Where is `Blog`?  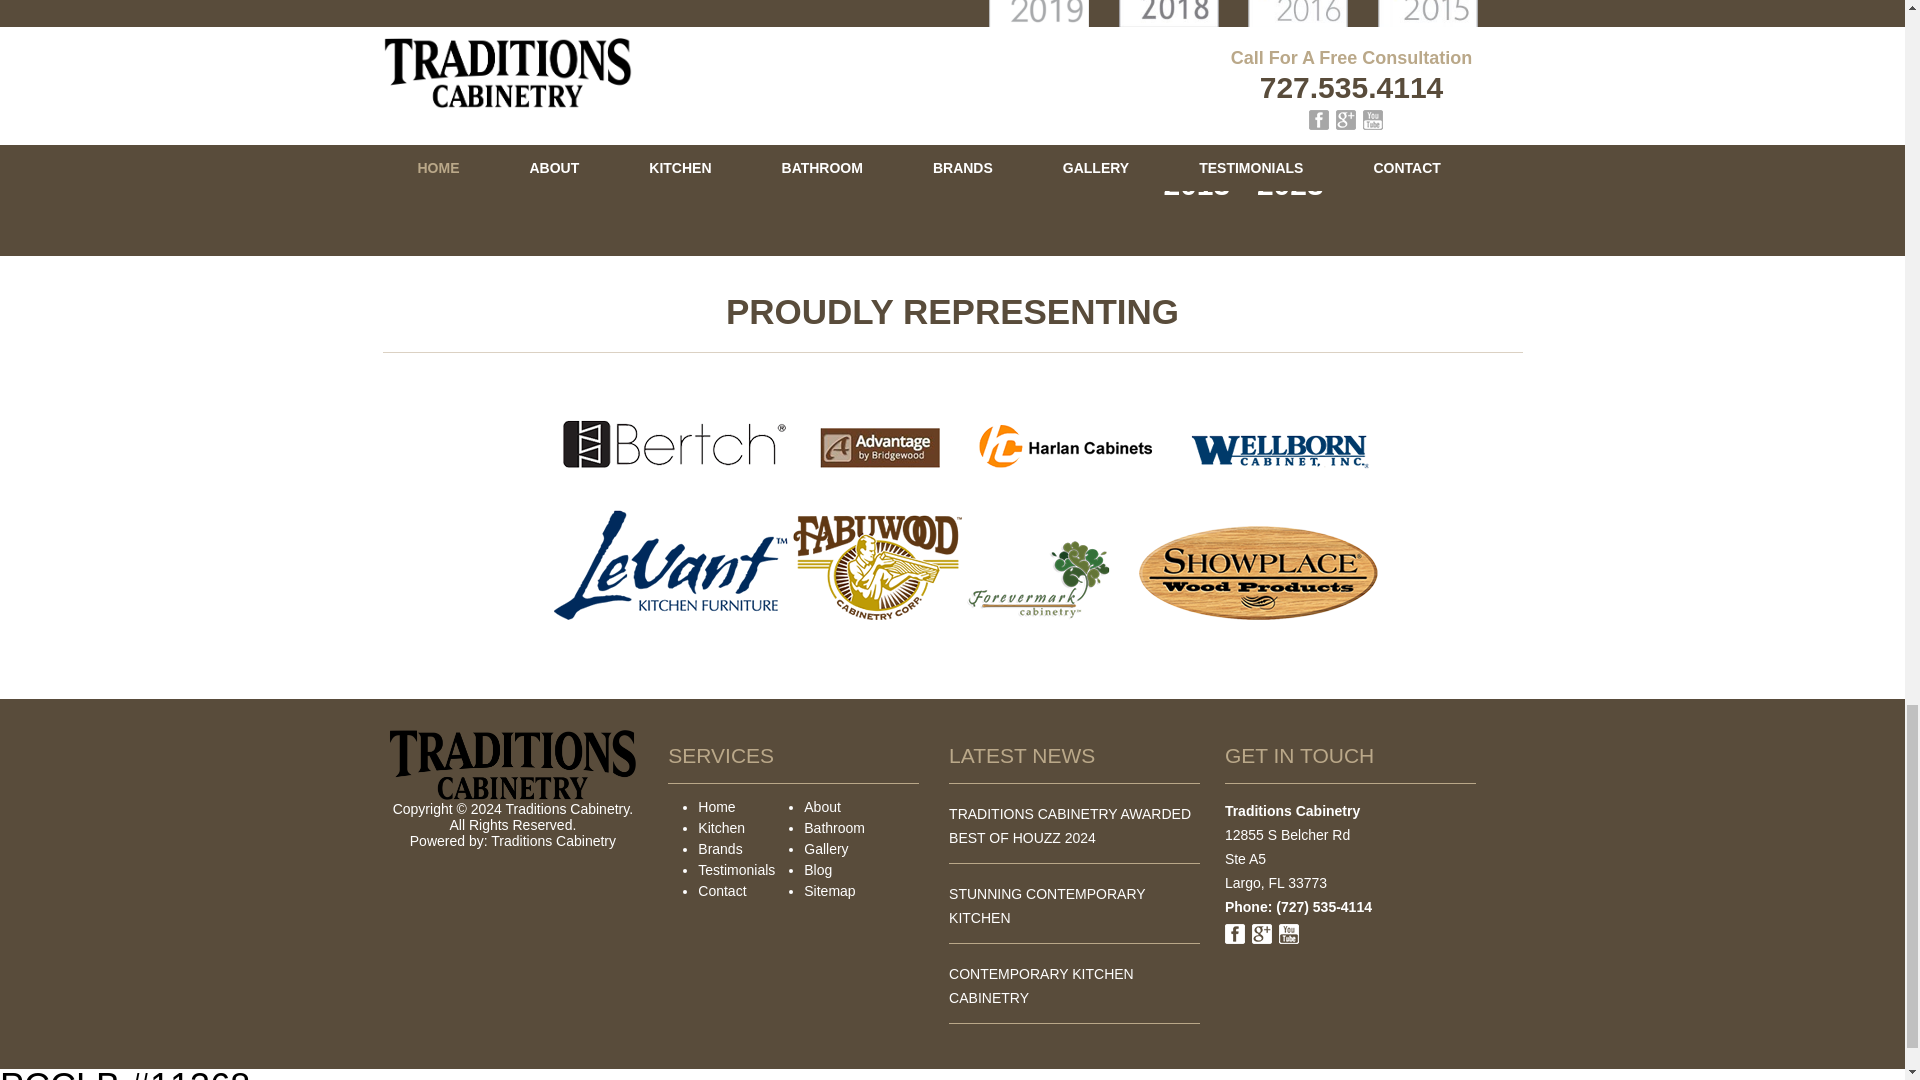 Blog is located at coordinates (818, 870).